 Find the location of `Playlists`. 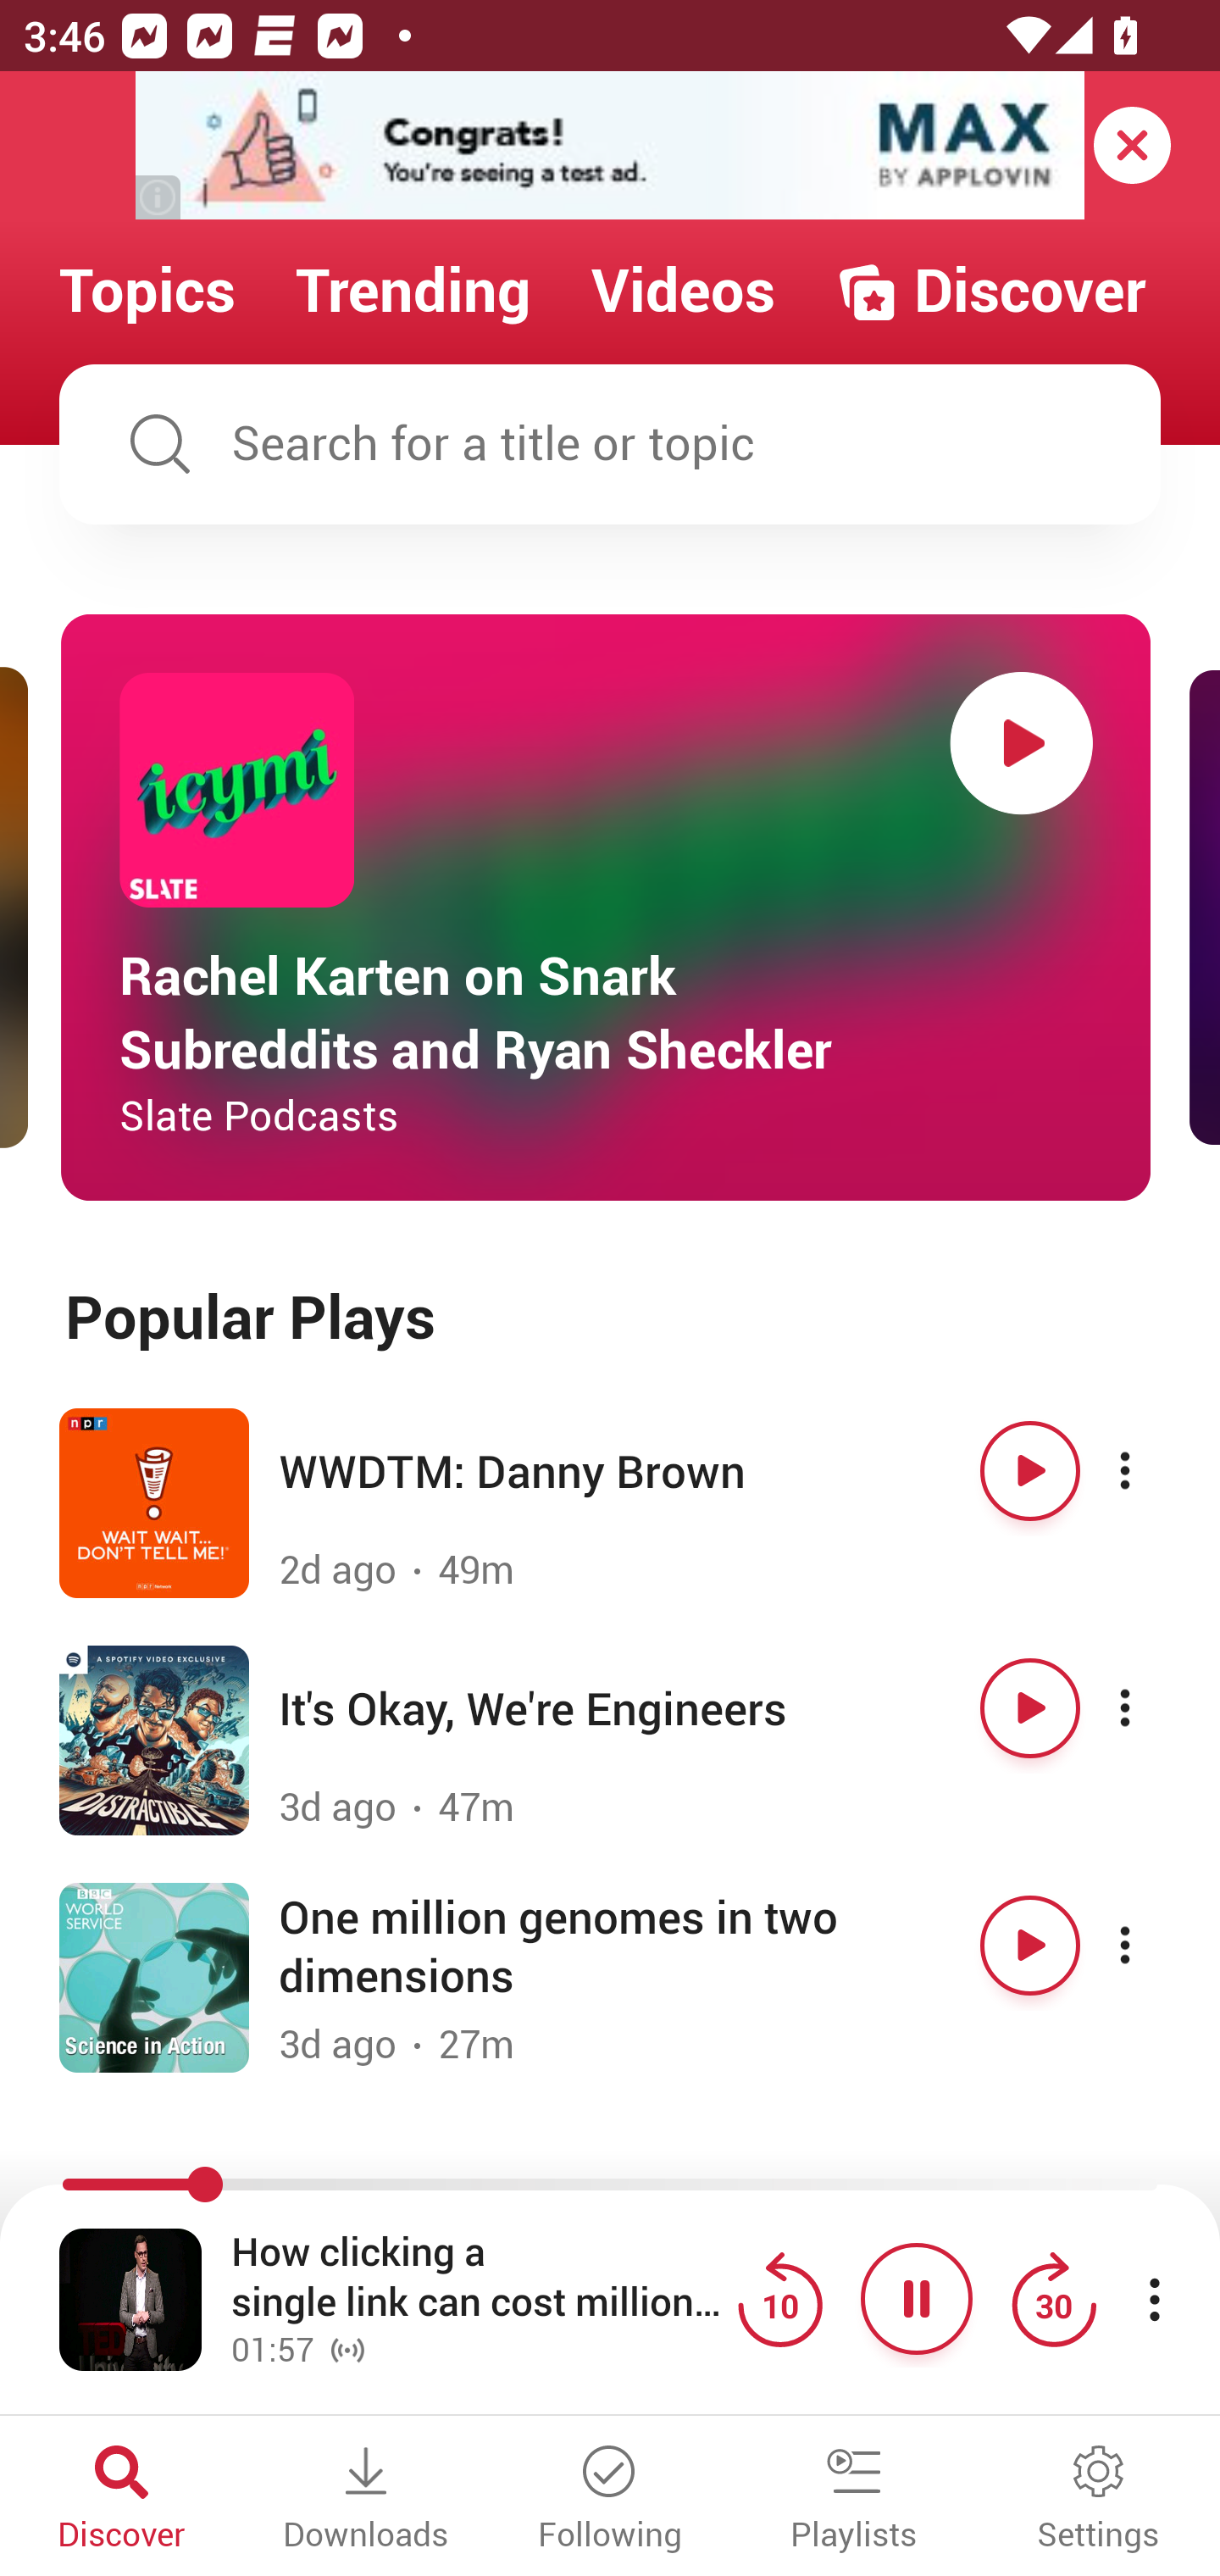

Playlists is located at coordinates (854, 2500).